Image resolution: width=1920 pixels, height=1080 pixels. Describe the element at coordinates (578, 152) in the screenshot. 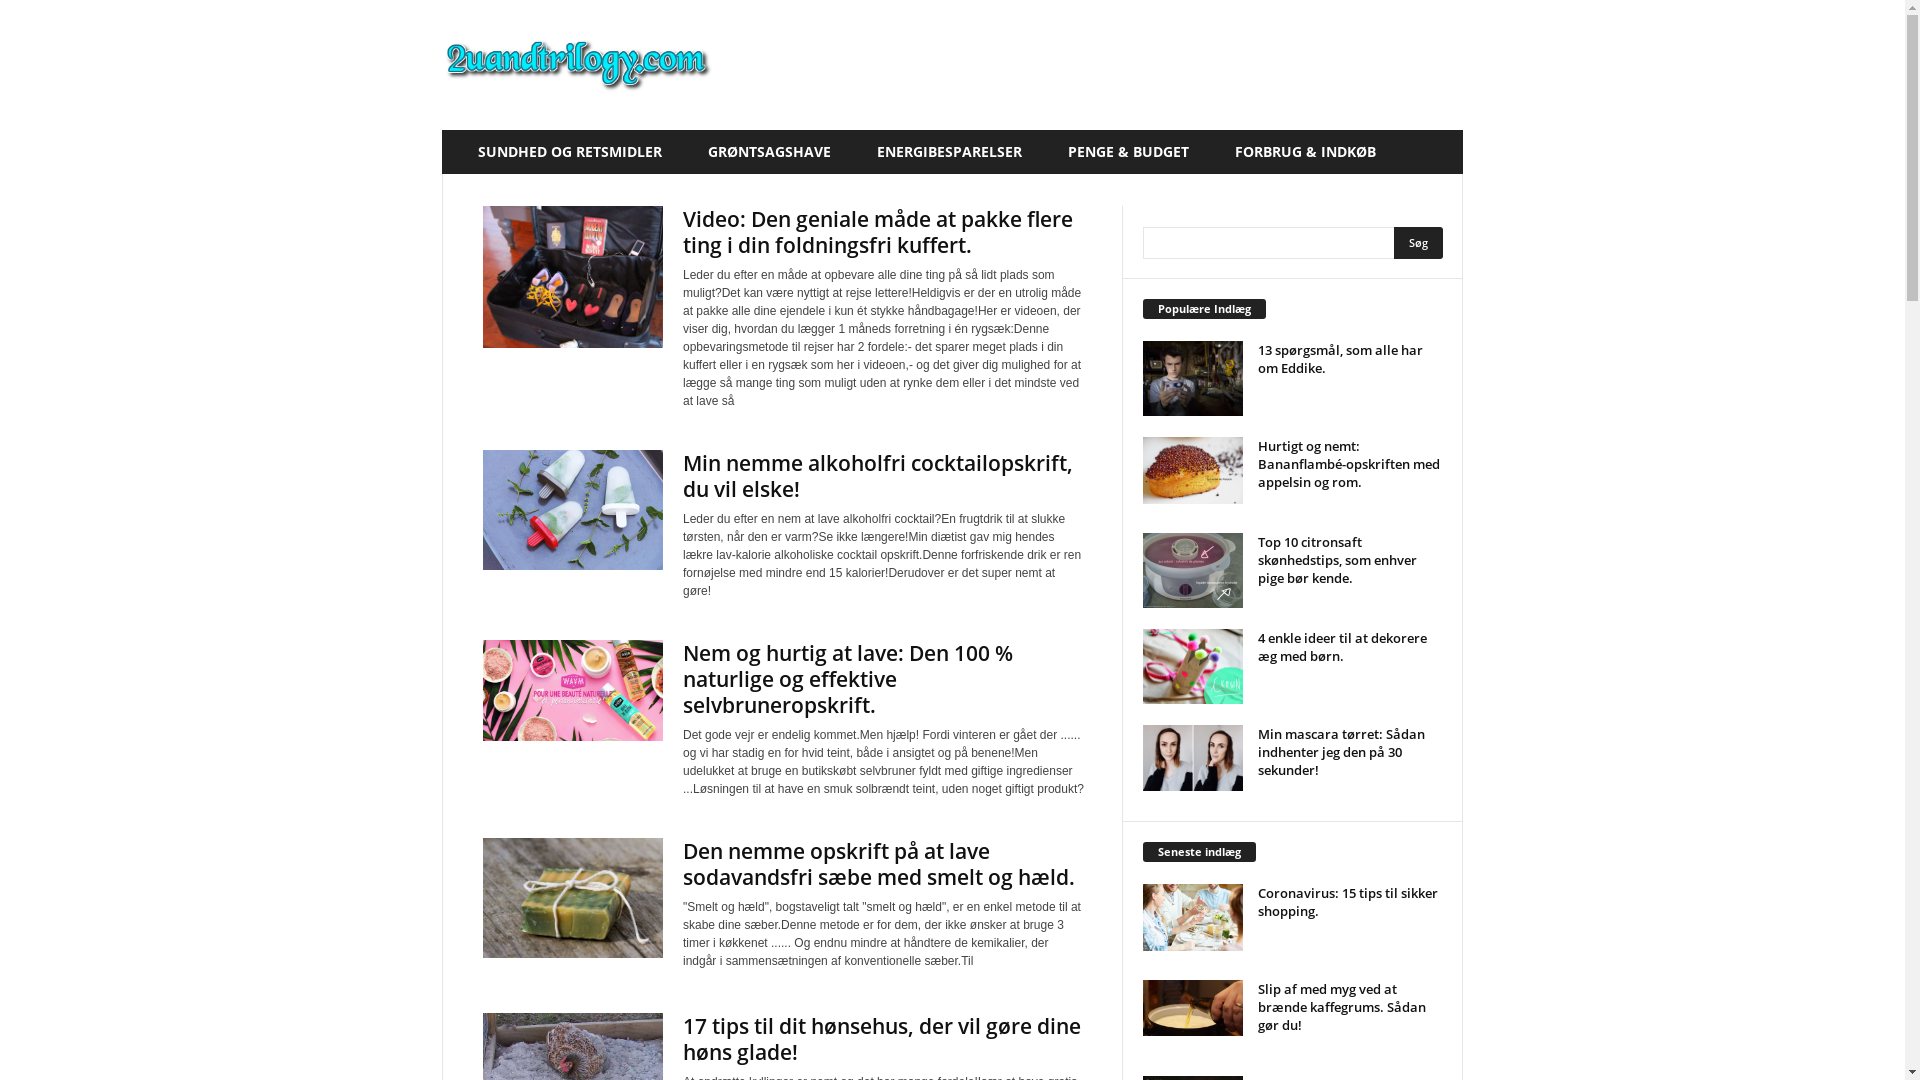

I see `SUNDHED OG RETSMIDLER` at that location.